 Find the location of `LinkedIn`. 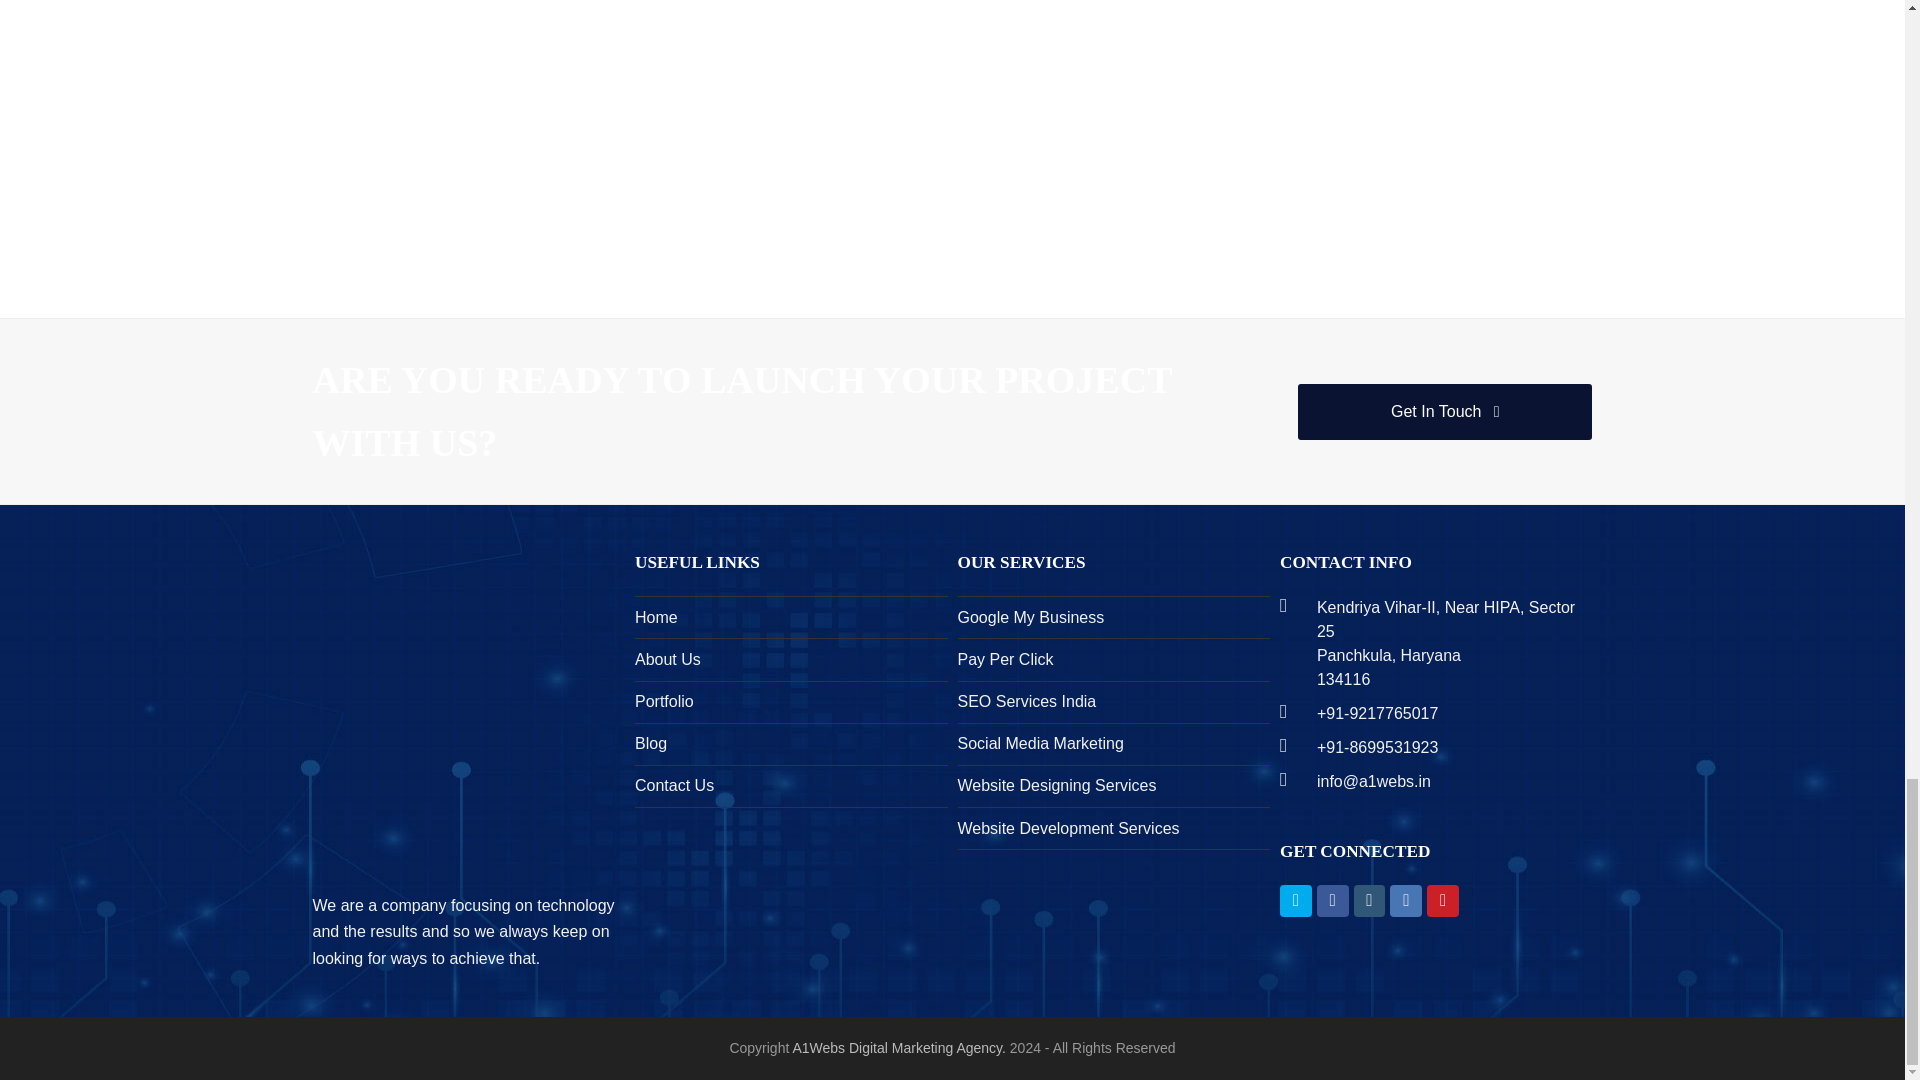

LinkedIn is located at coordinates (1406, 900).